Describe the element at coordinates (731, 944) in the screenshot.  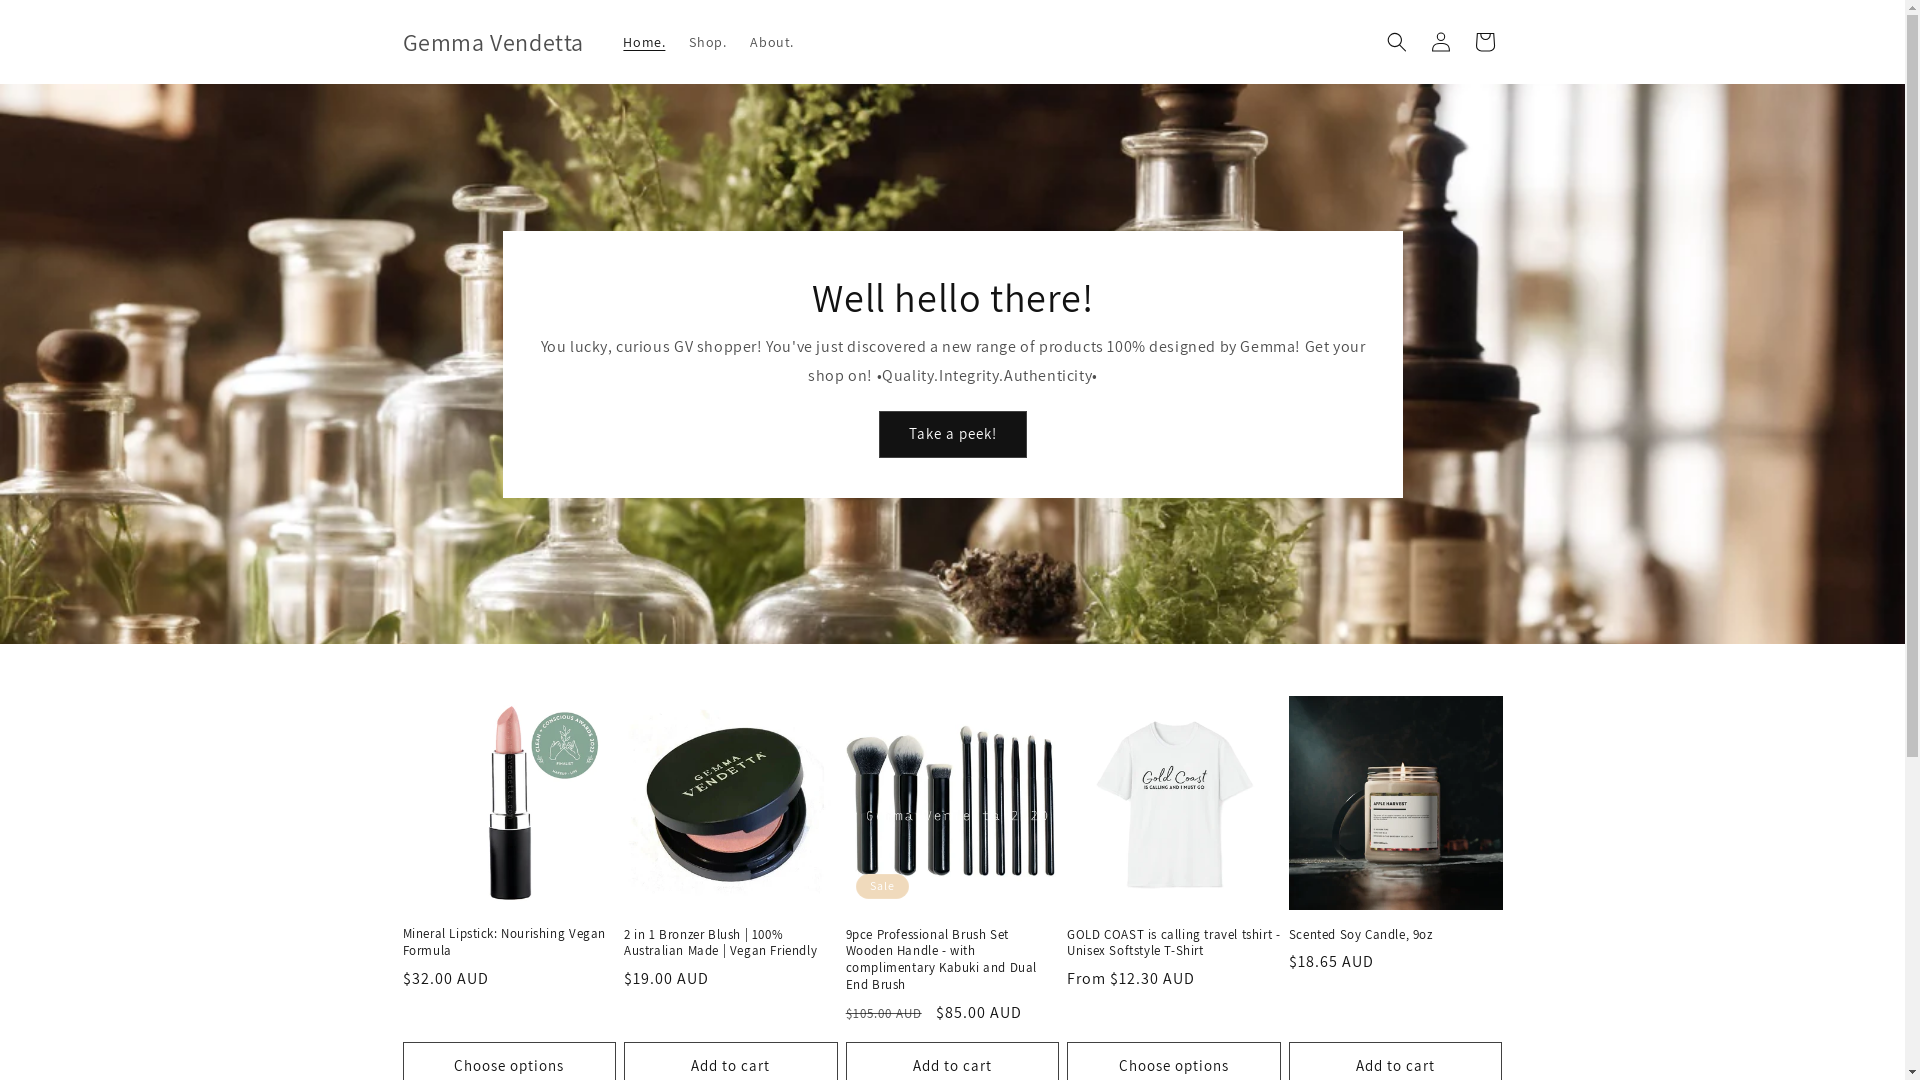
I see `2 in 1 Bronzer Blush | 100% Australian Made | Vegan Friendly` at that location.